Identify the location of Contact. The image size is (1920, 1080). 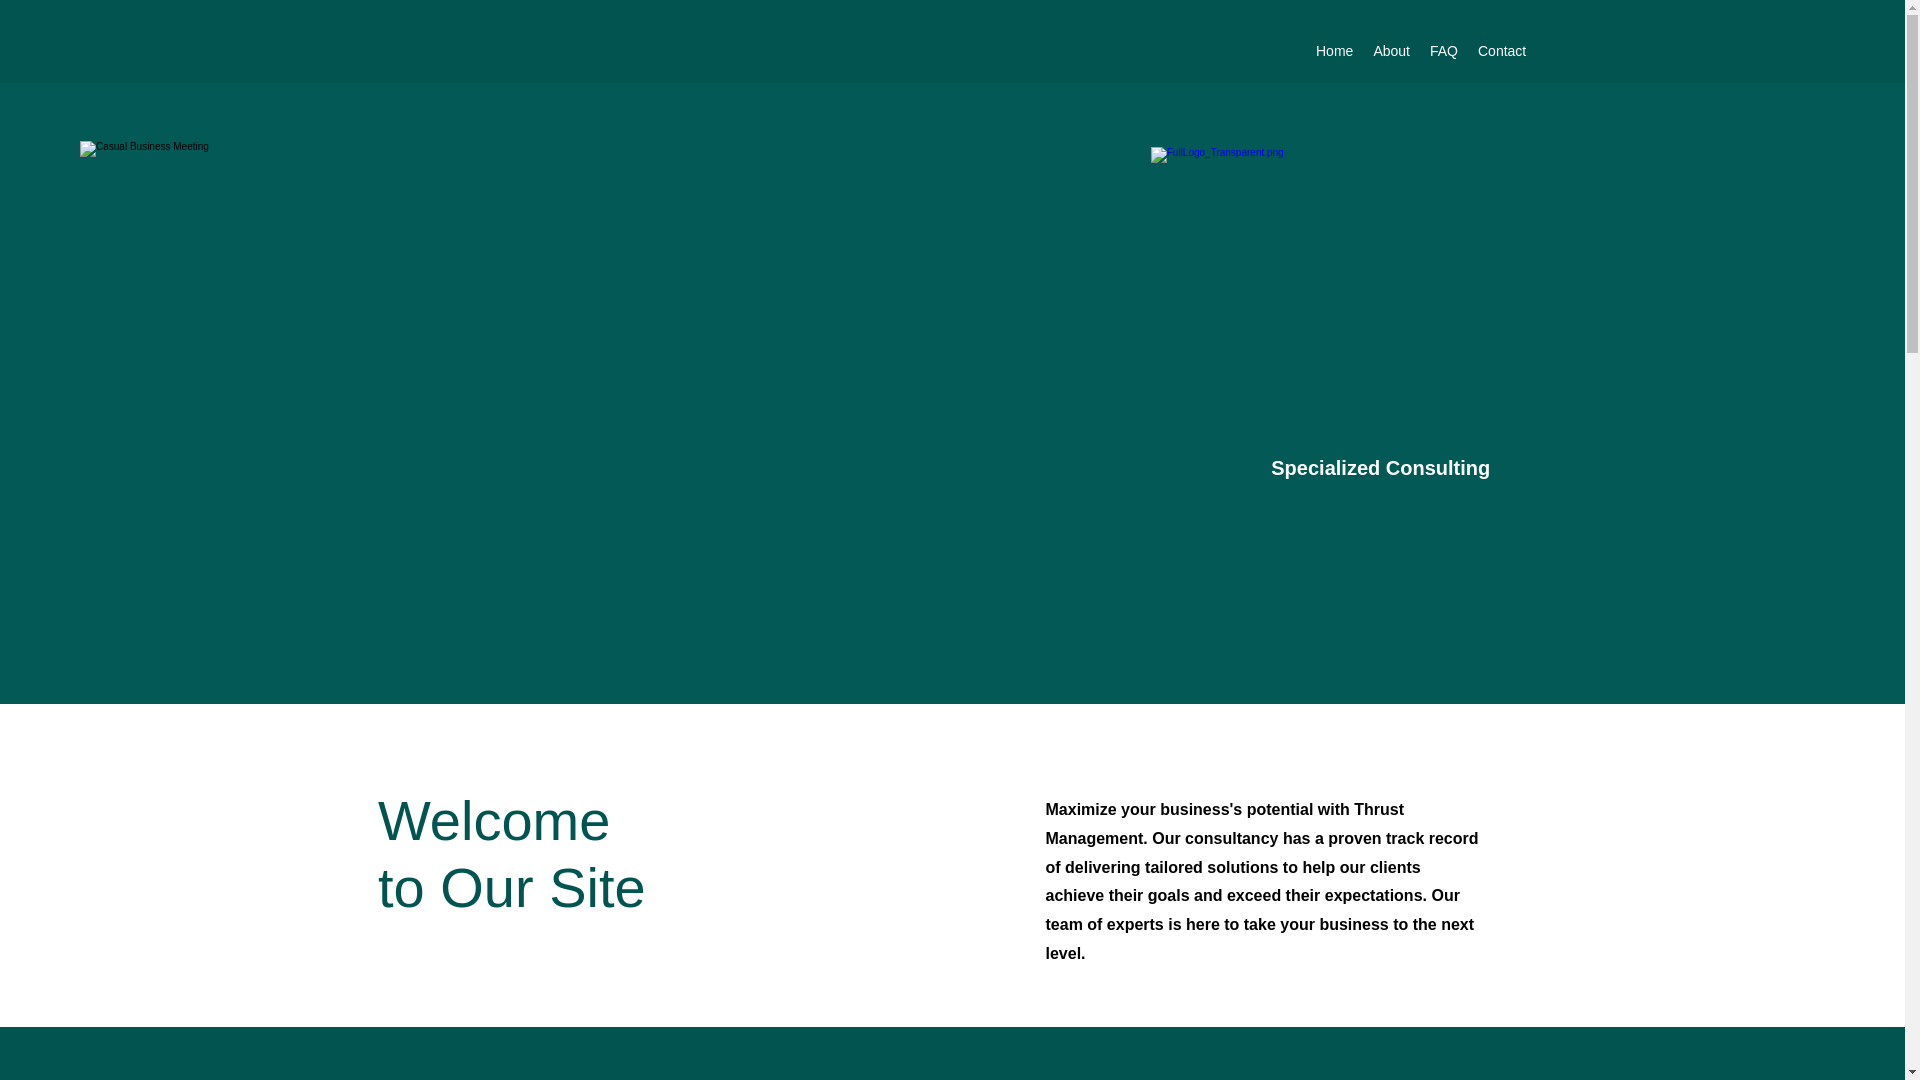
(1502, 50).